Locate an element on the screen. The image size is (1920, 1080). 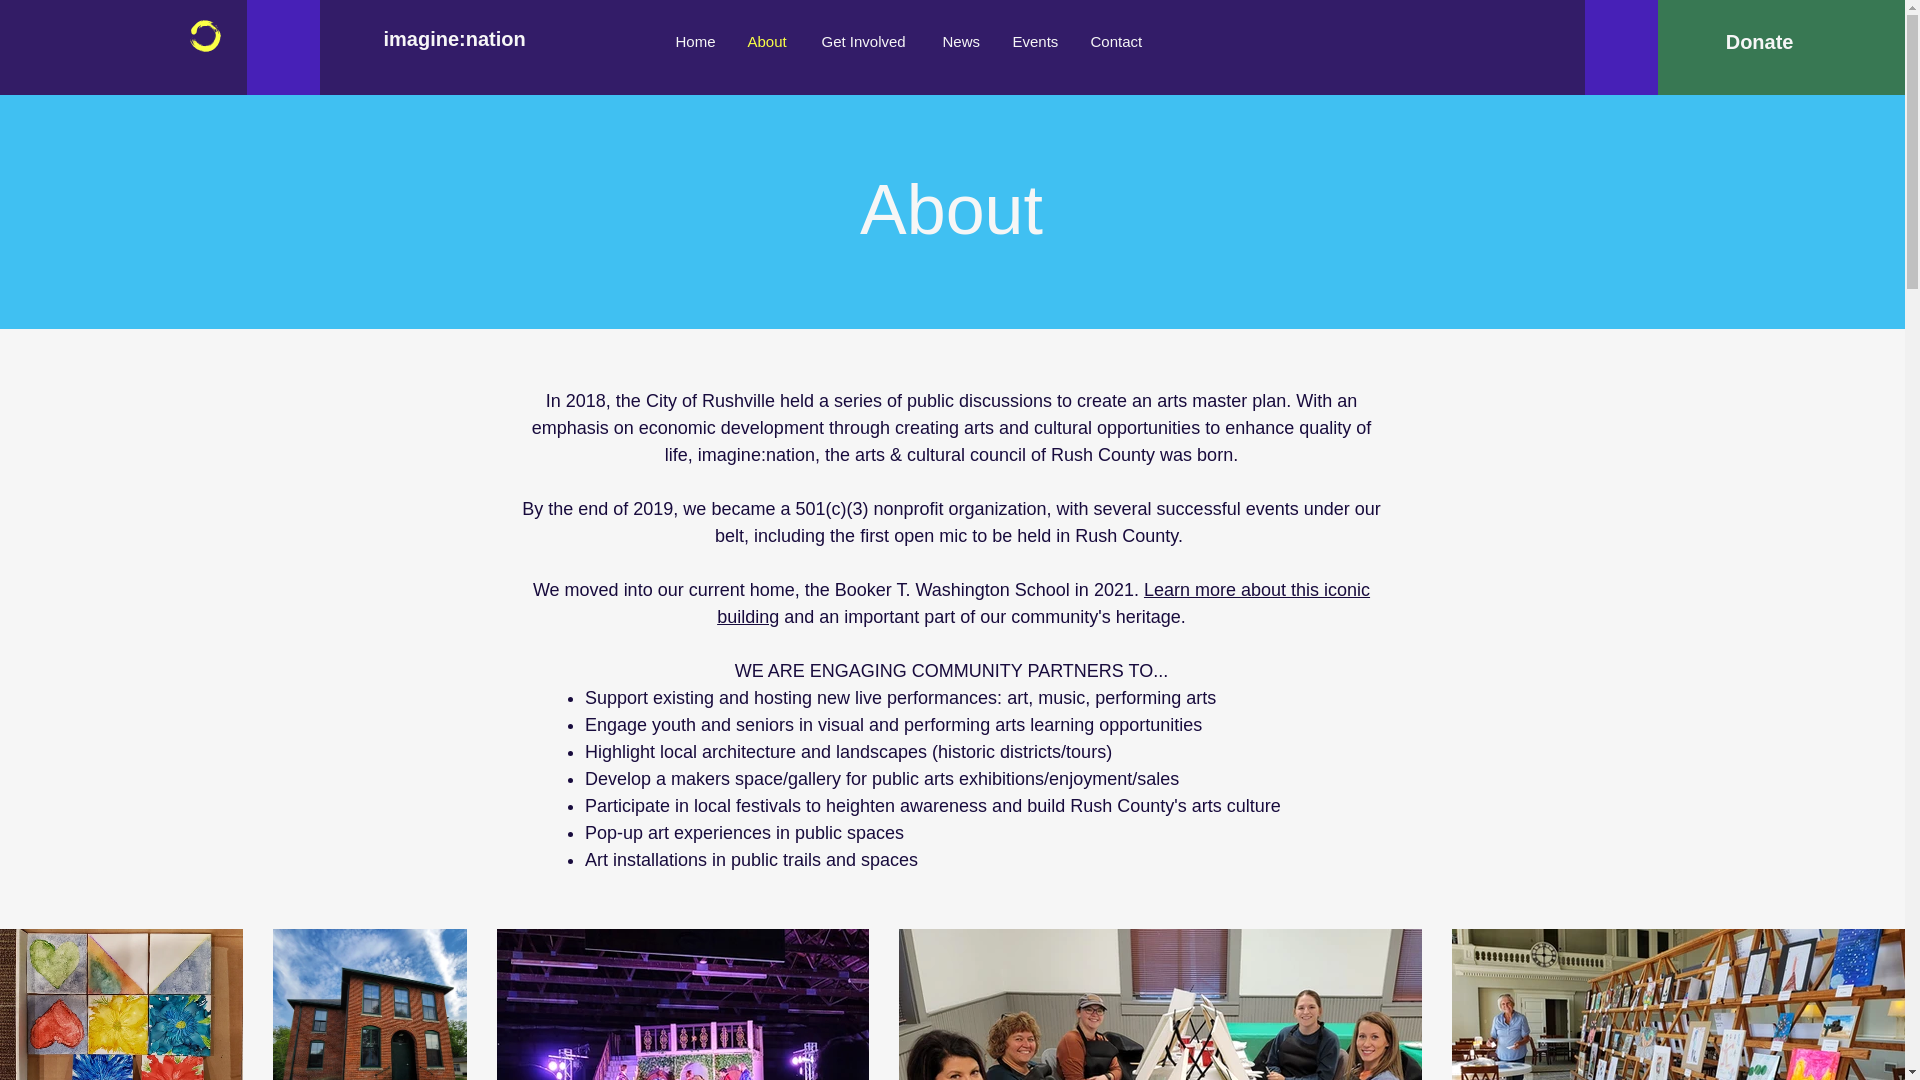
Get Involved is located at coordinates (866, 41).